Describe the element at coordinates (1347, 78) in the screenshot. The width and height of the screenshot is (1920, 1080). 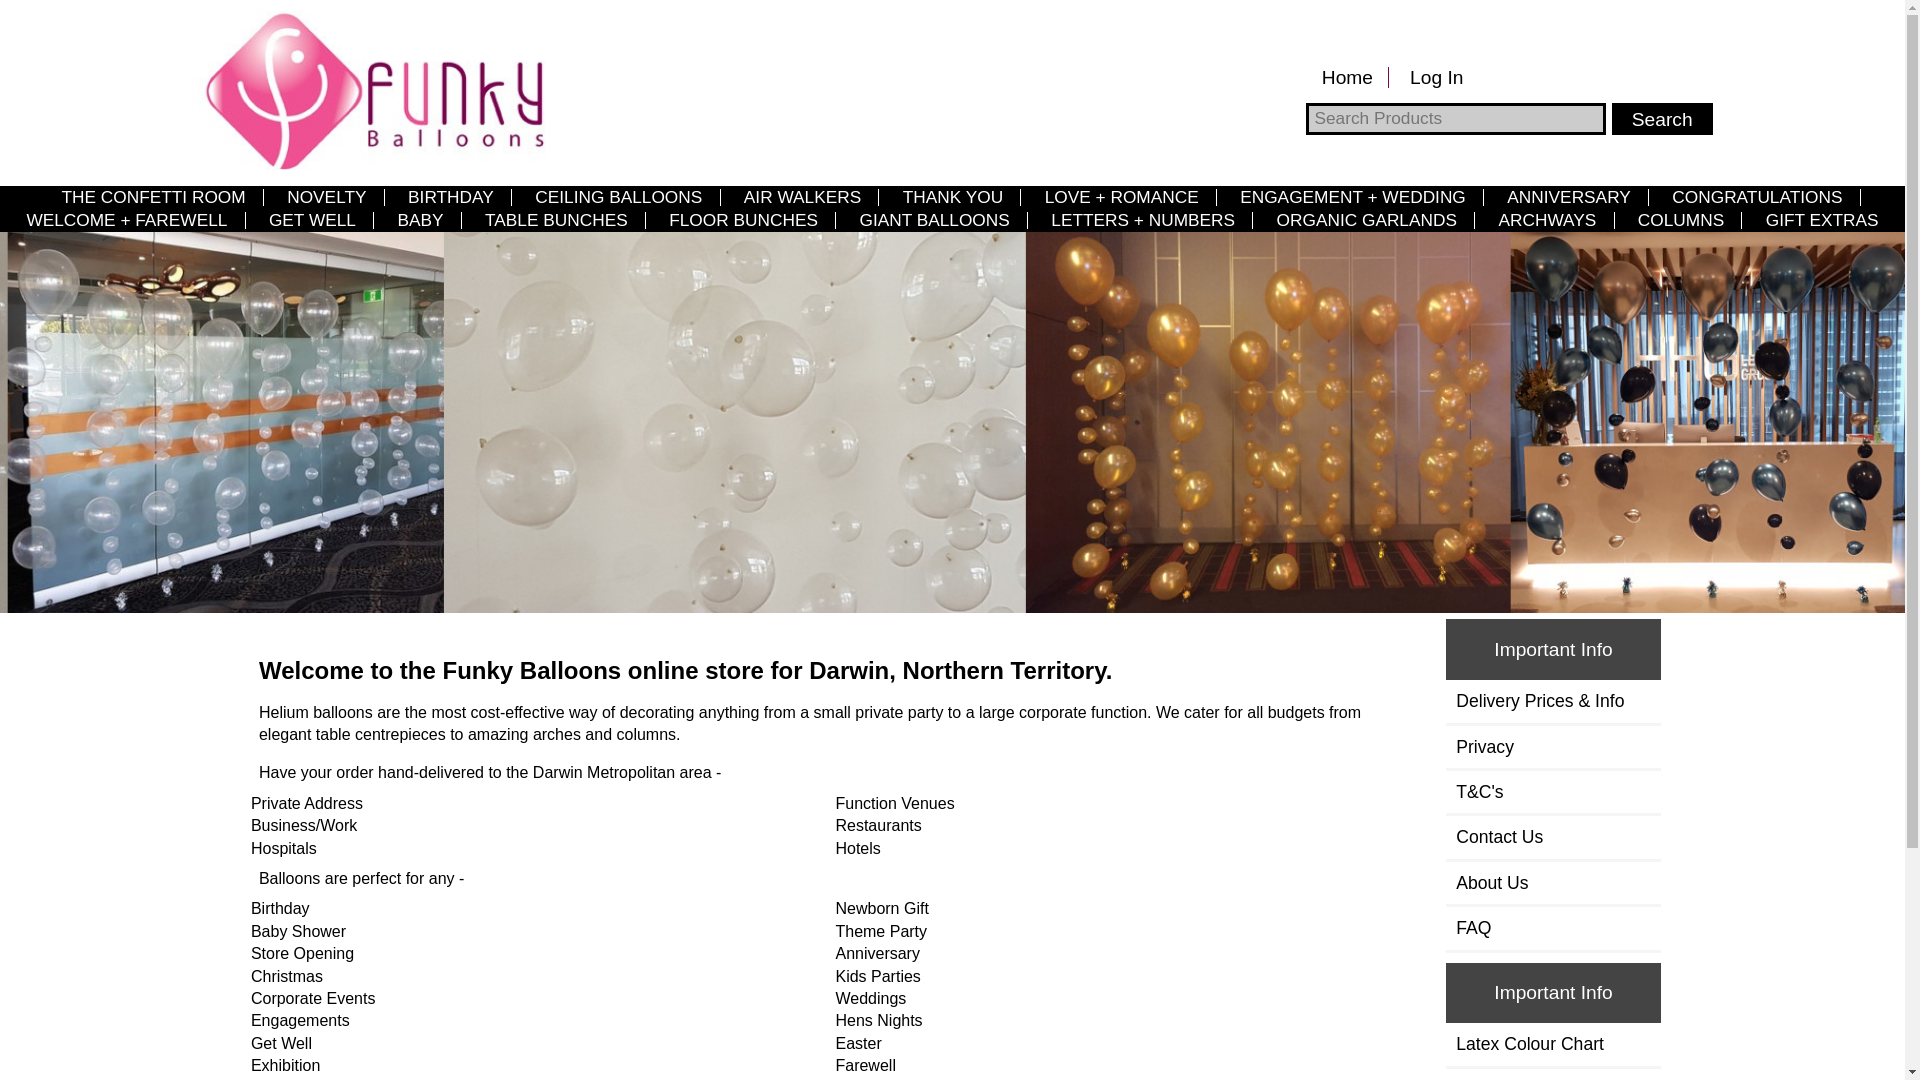
I see `Home` at that location.